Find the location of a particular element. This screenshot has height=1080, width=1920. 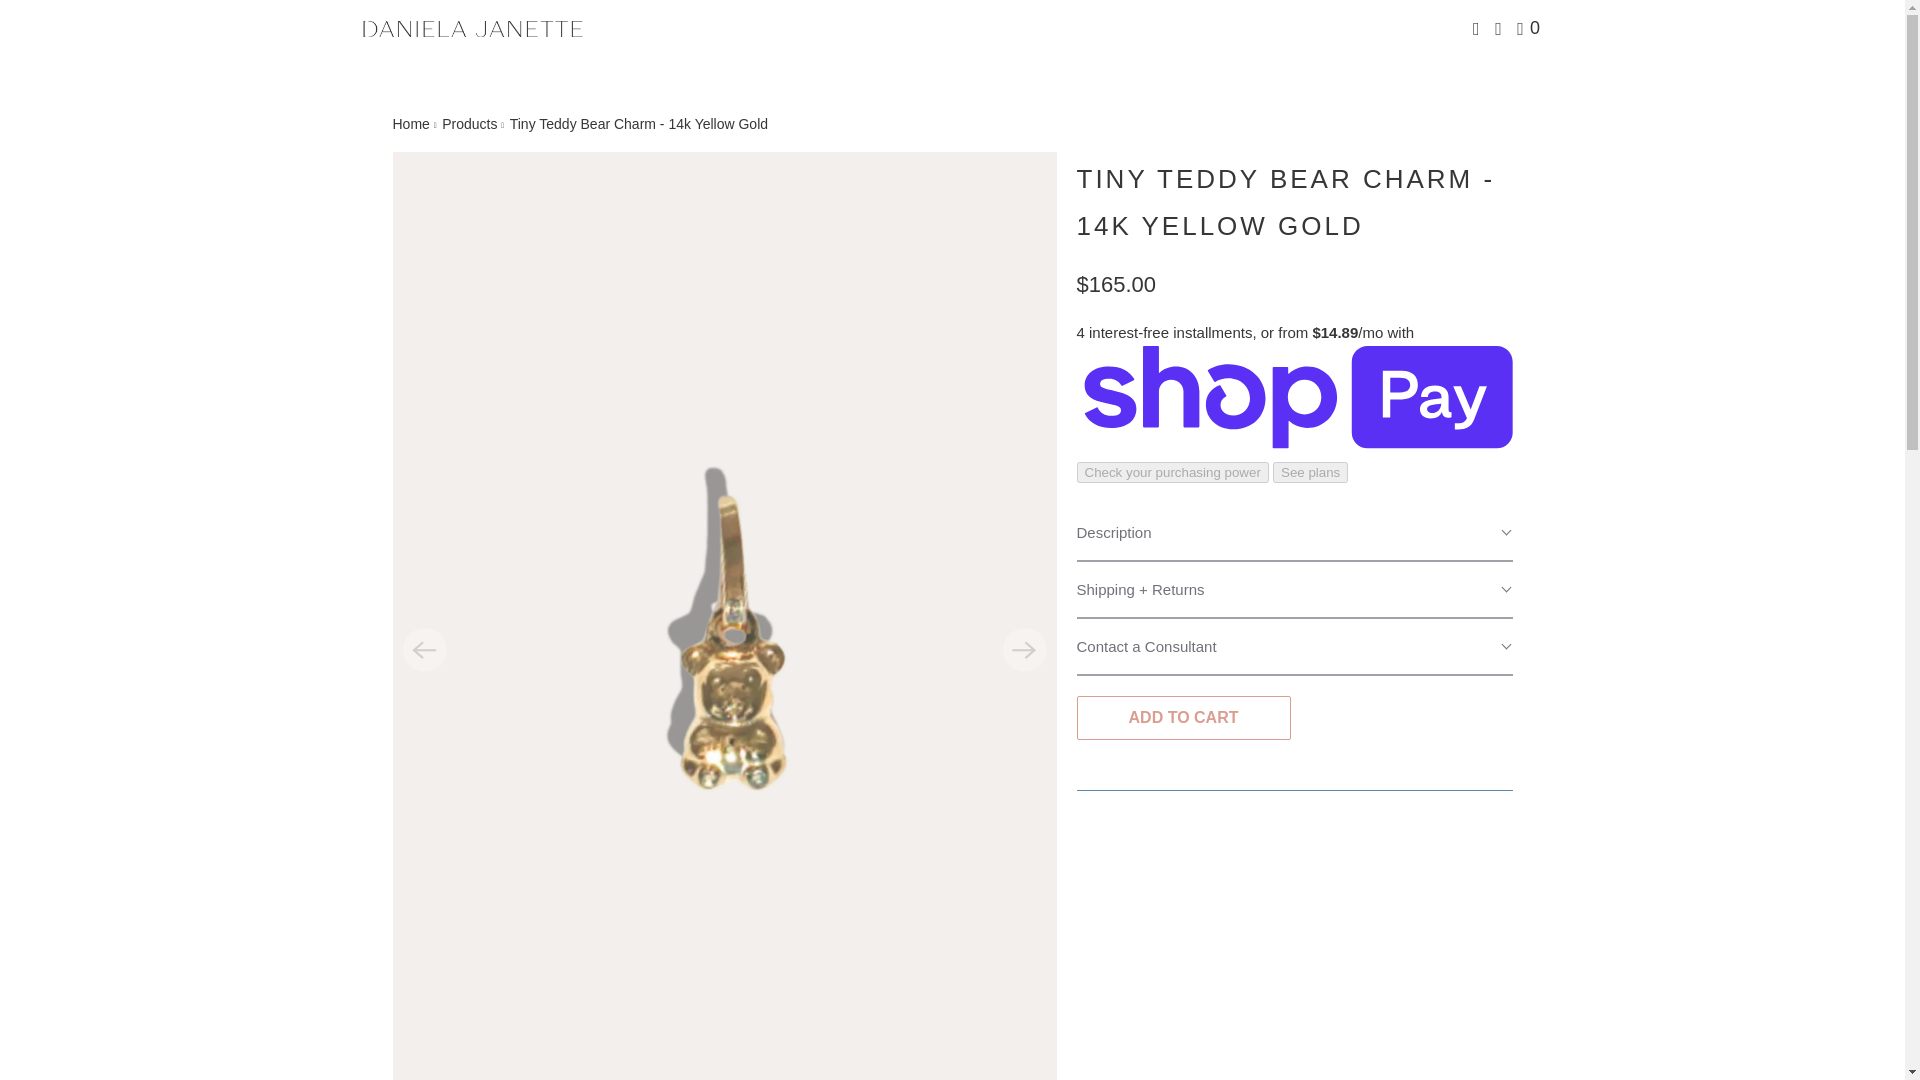

ADD TO CART is located at coordinates (1182, 717).